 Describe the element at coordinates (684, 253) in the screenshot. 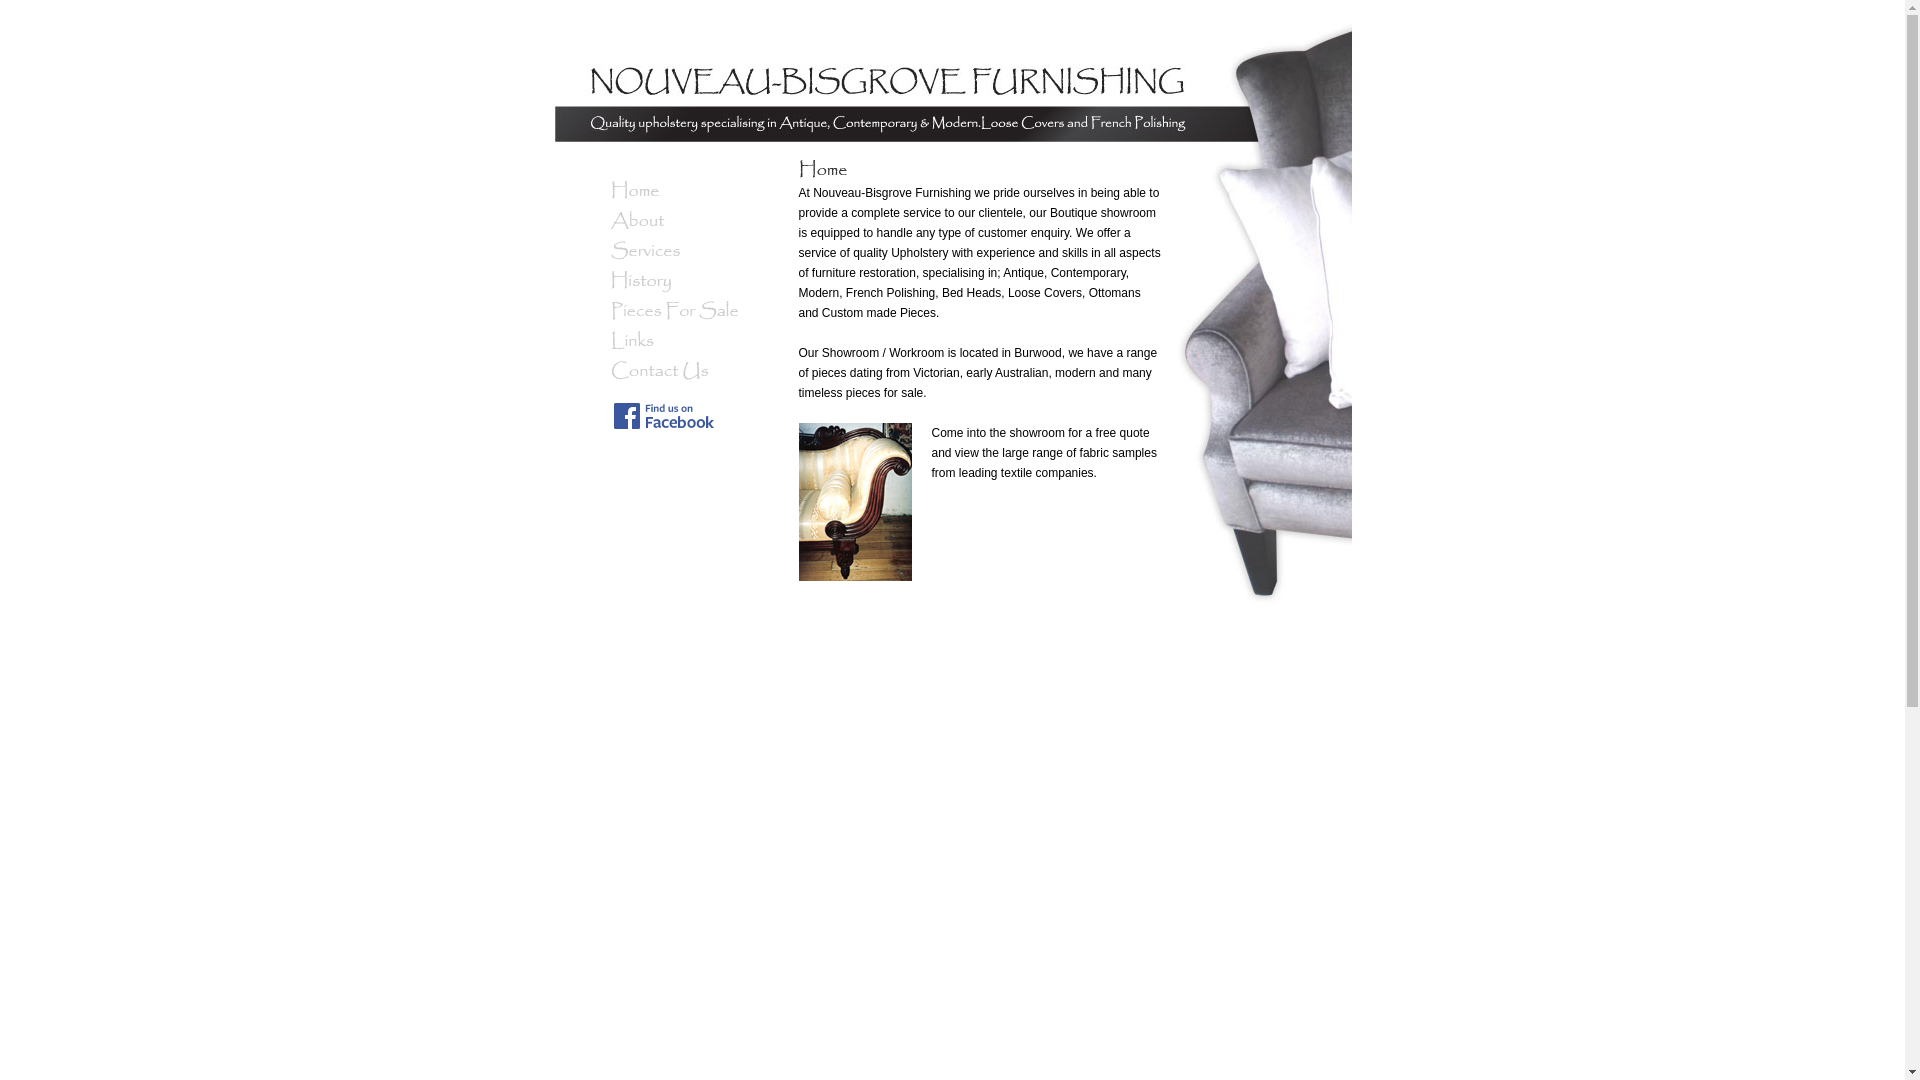

I see `Services` at that location.